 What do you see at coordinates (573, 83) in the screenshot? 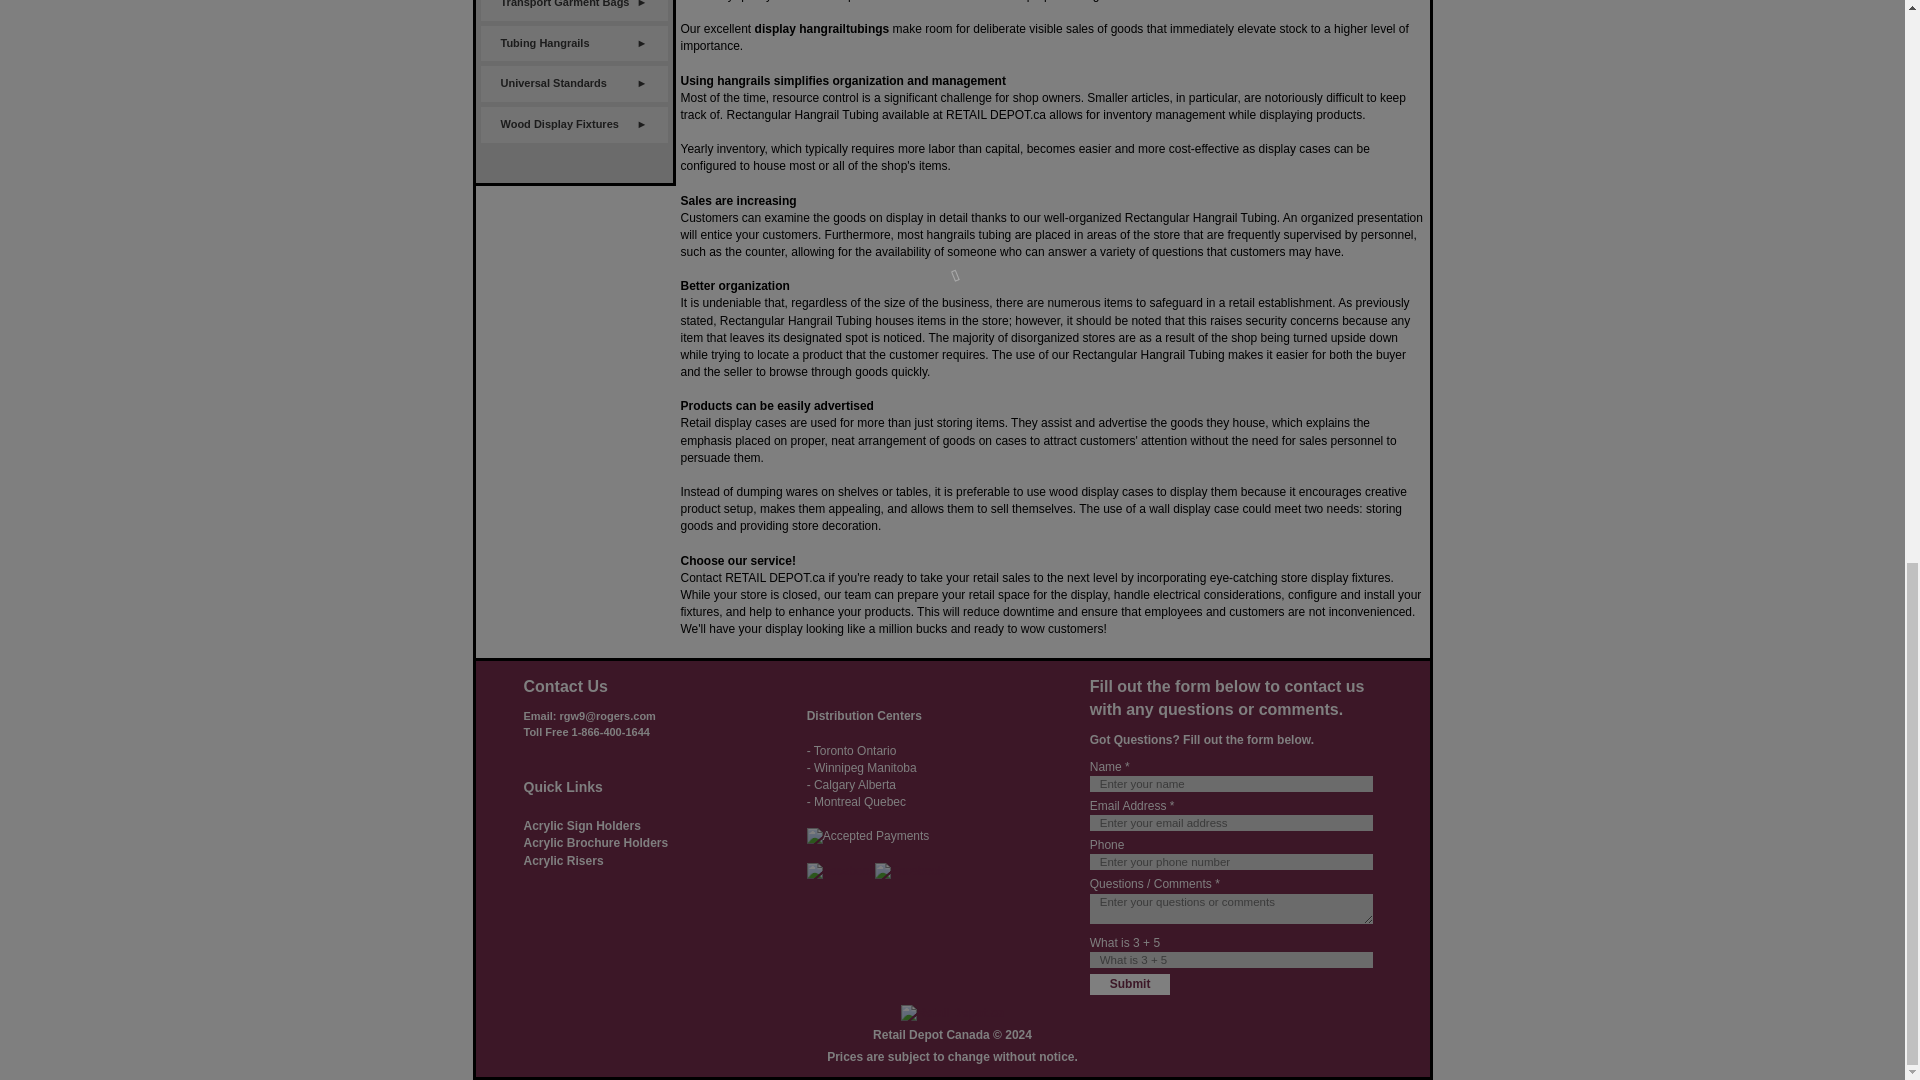
I see `Universal Standards` at bounding box center [573, 83].